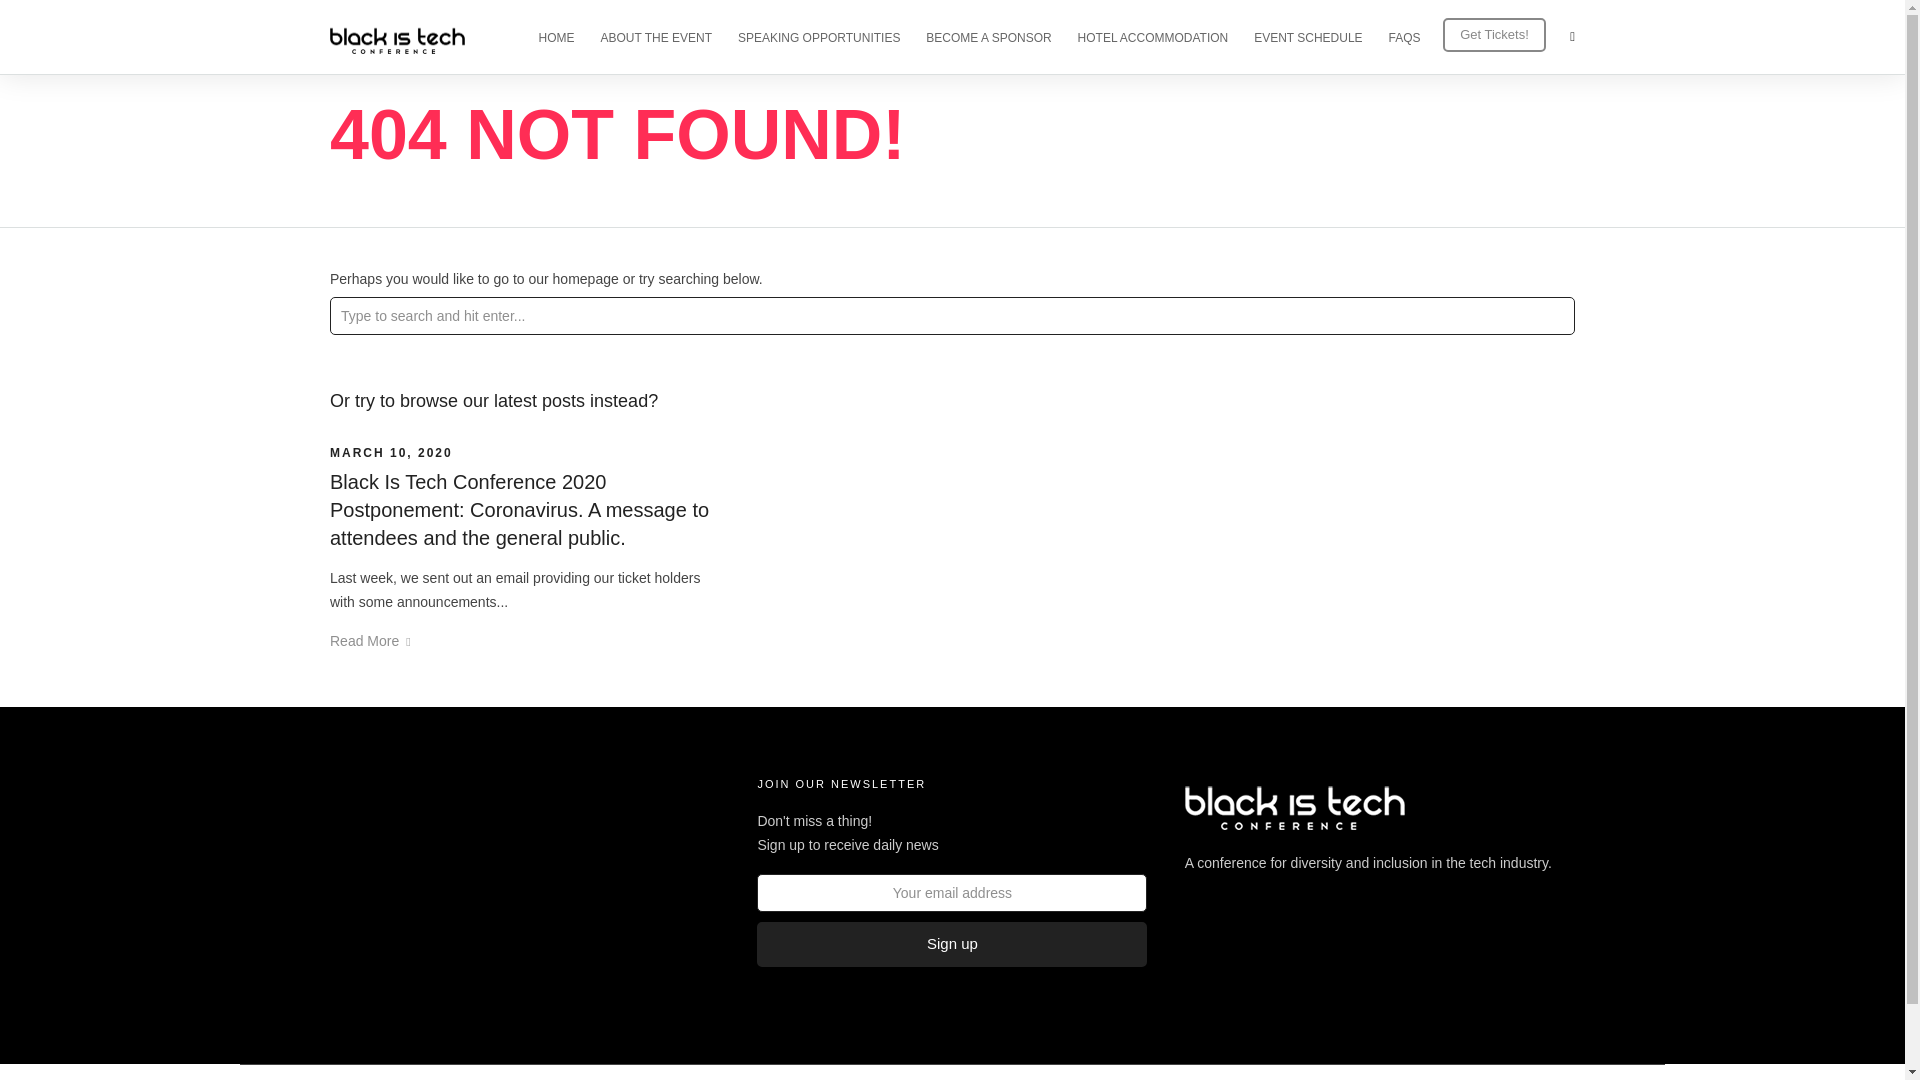 The width and height of the screenshot is (1920, 1080). Describe the element at coordinates (398, 914) in the screenshot. I see `Hotel Accommodation` at that location.